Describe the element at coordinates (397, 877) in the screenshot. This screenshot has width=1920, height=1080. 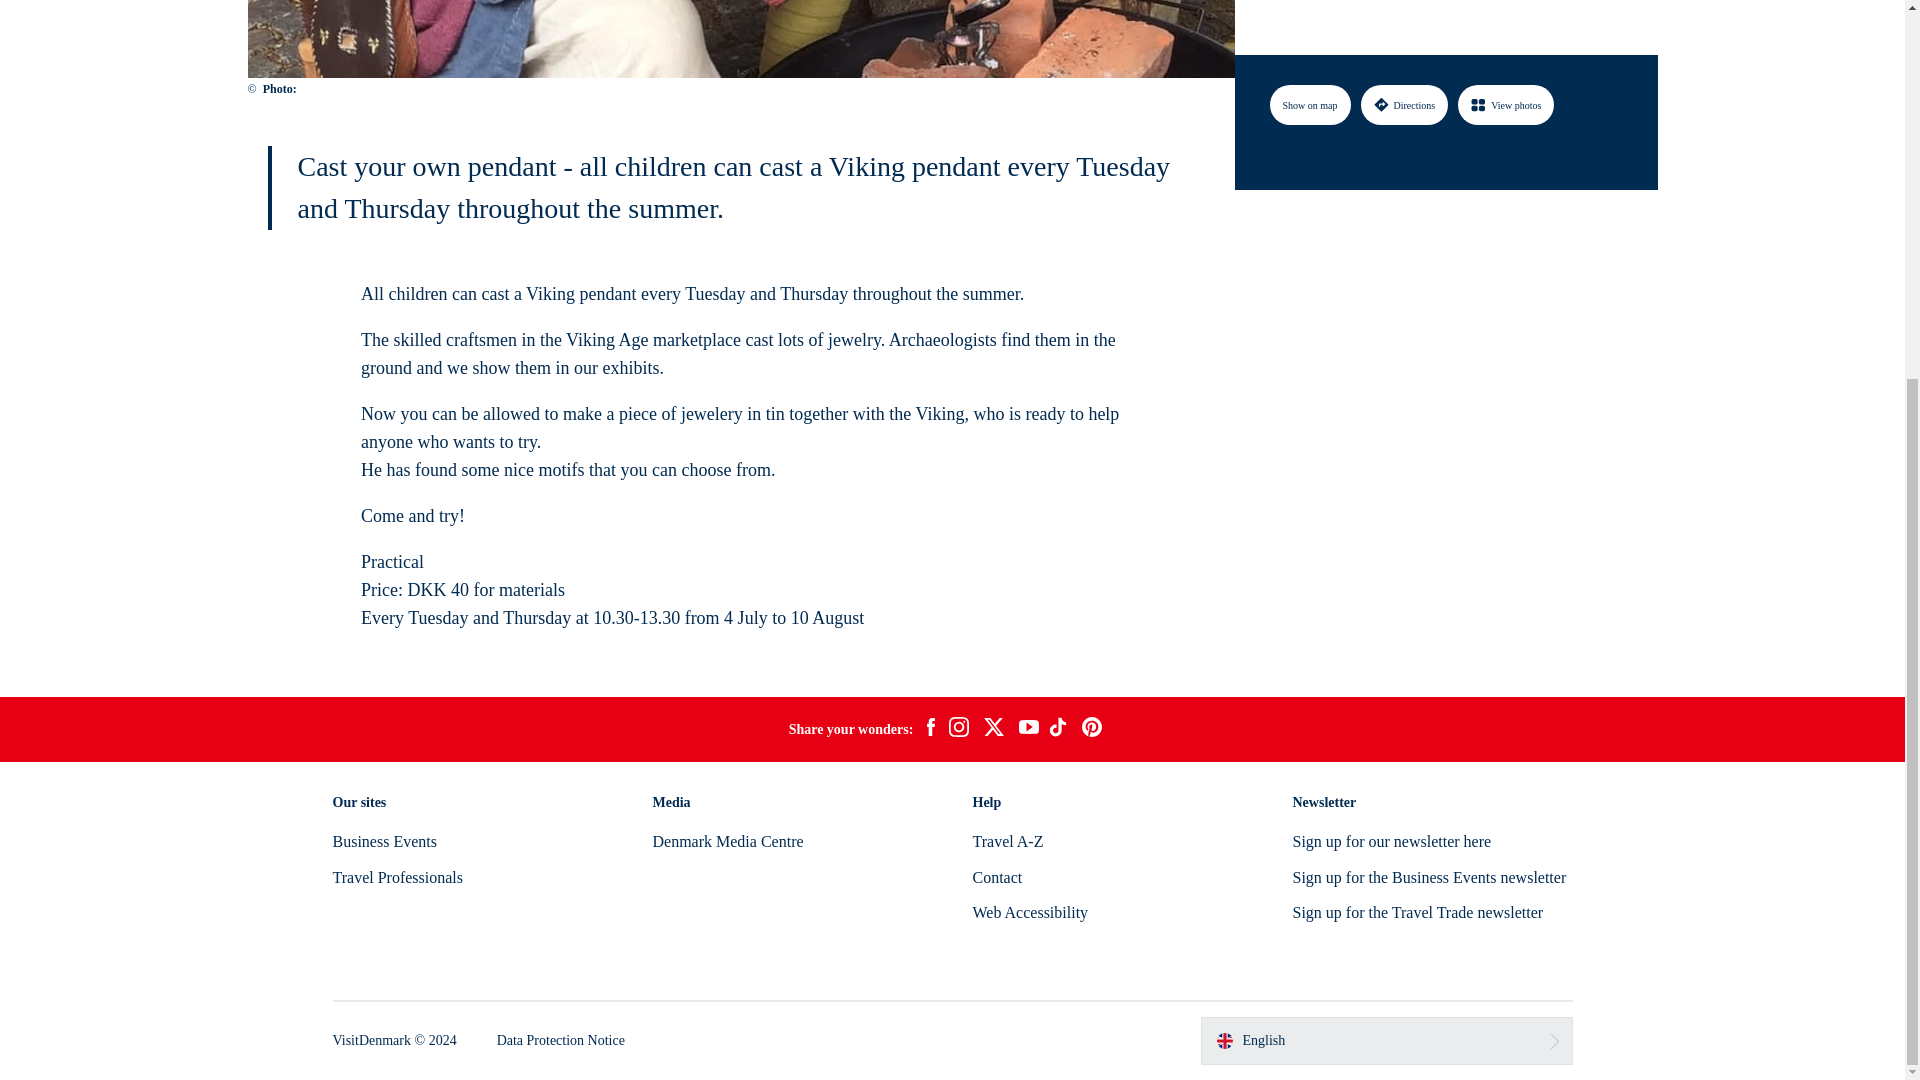
I see `Travel Professionals` at that location.